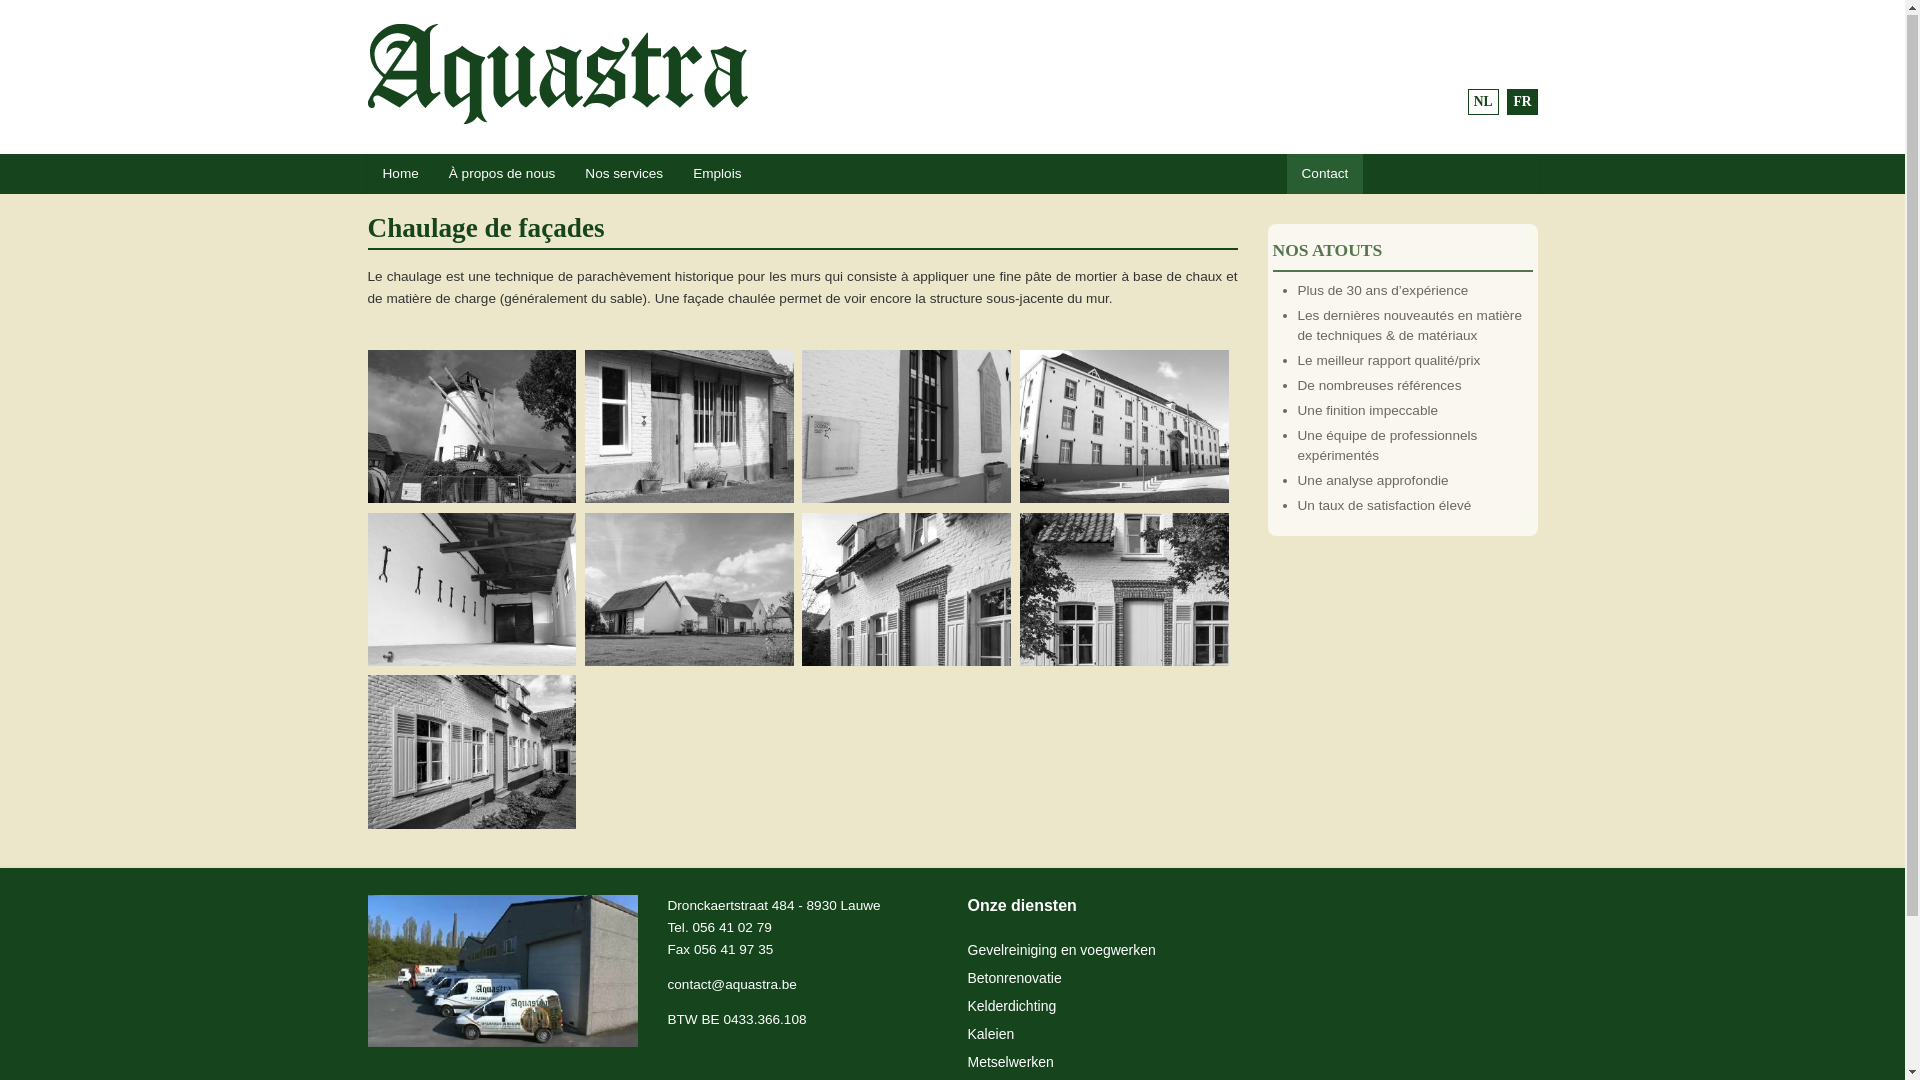 This screenshot has width=1920, height=1080. I want to click on Home, so click(401, 175).